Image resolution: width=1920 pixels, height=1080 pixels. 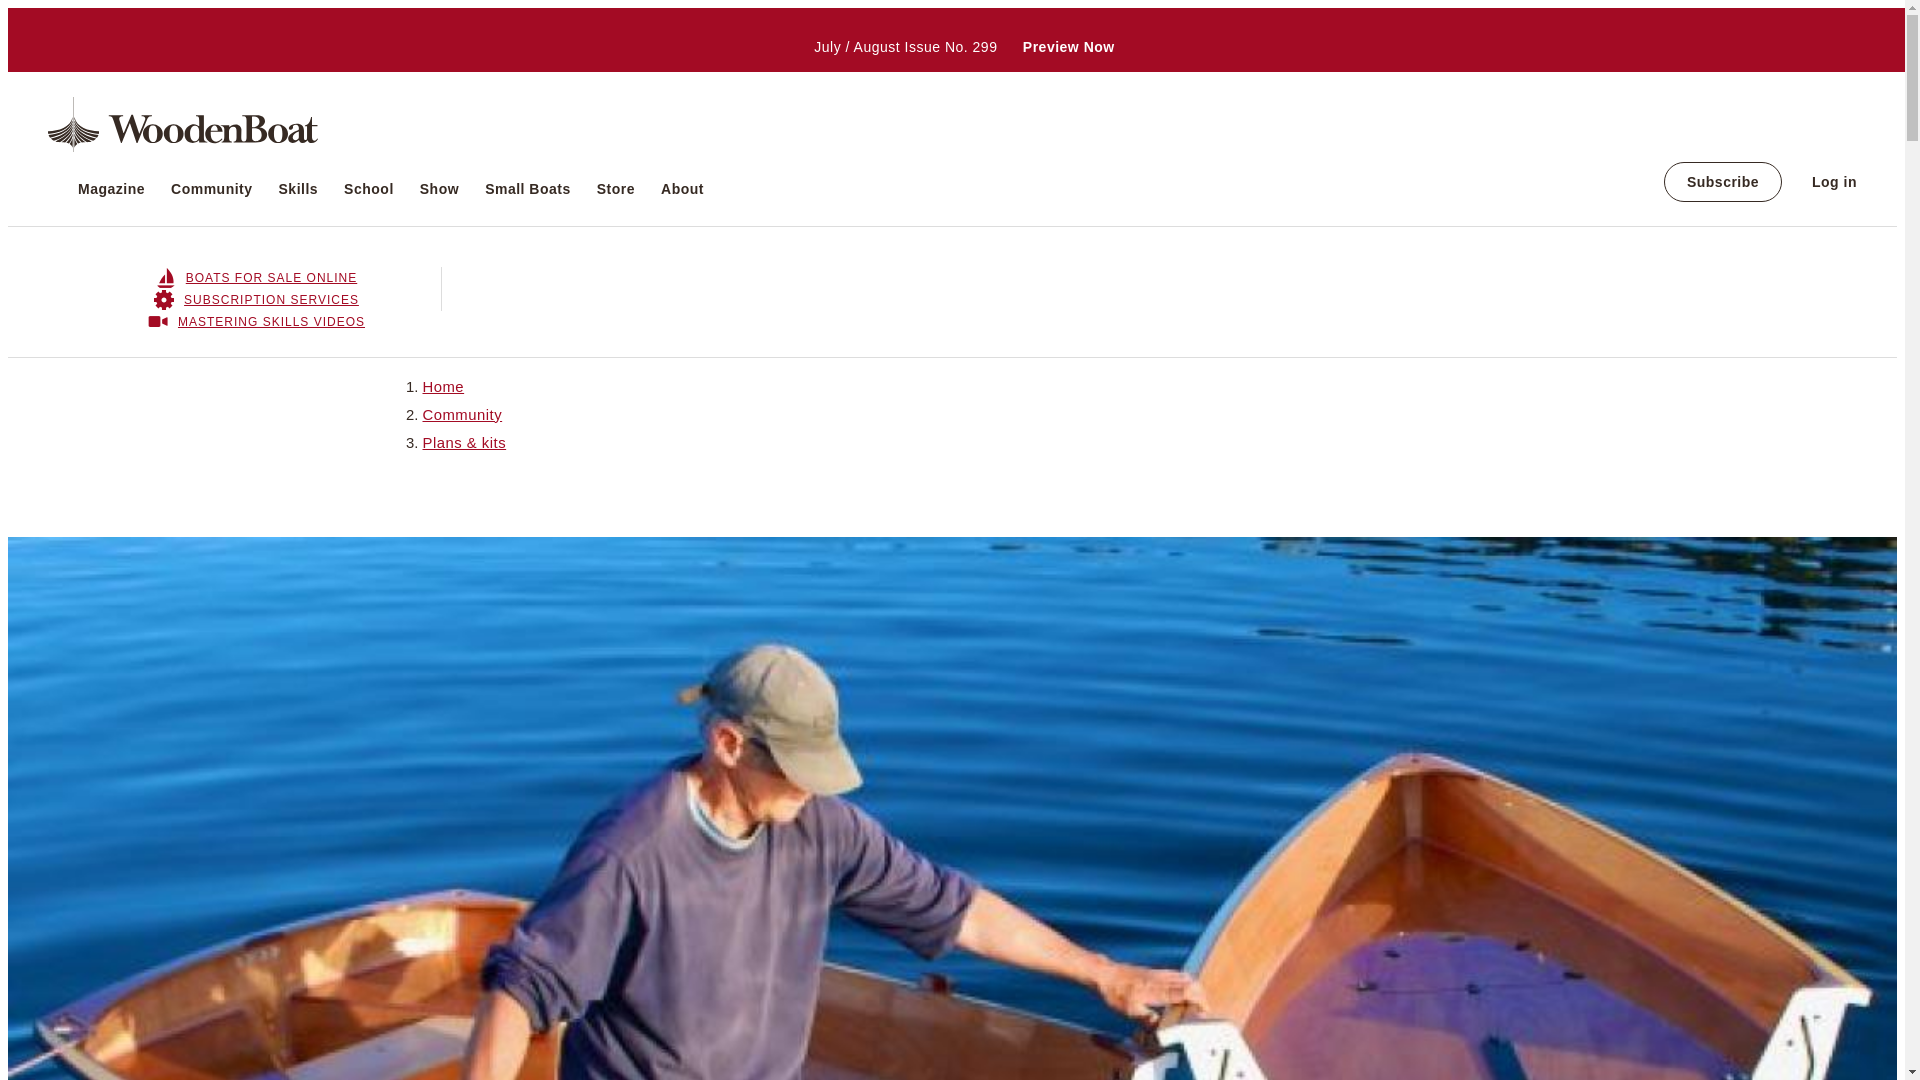 I want to click on Store, so click(x=616, y=188).